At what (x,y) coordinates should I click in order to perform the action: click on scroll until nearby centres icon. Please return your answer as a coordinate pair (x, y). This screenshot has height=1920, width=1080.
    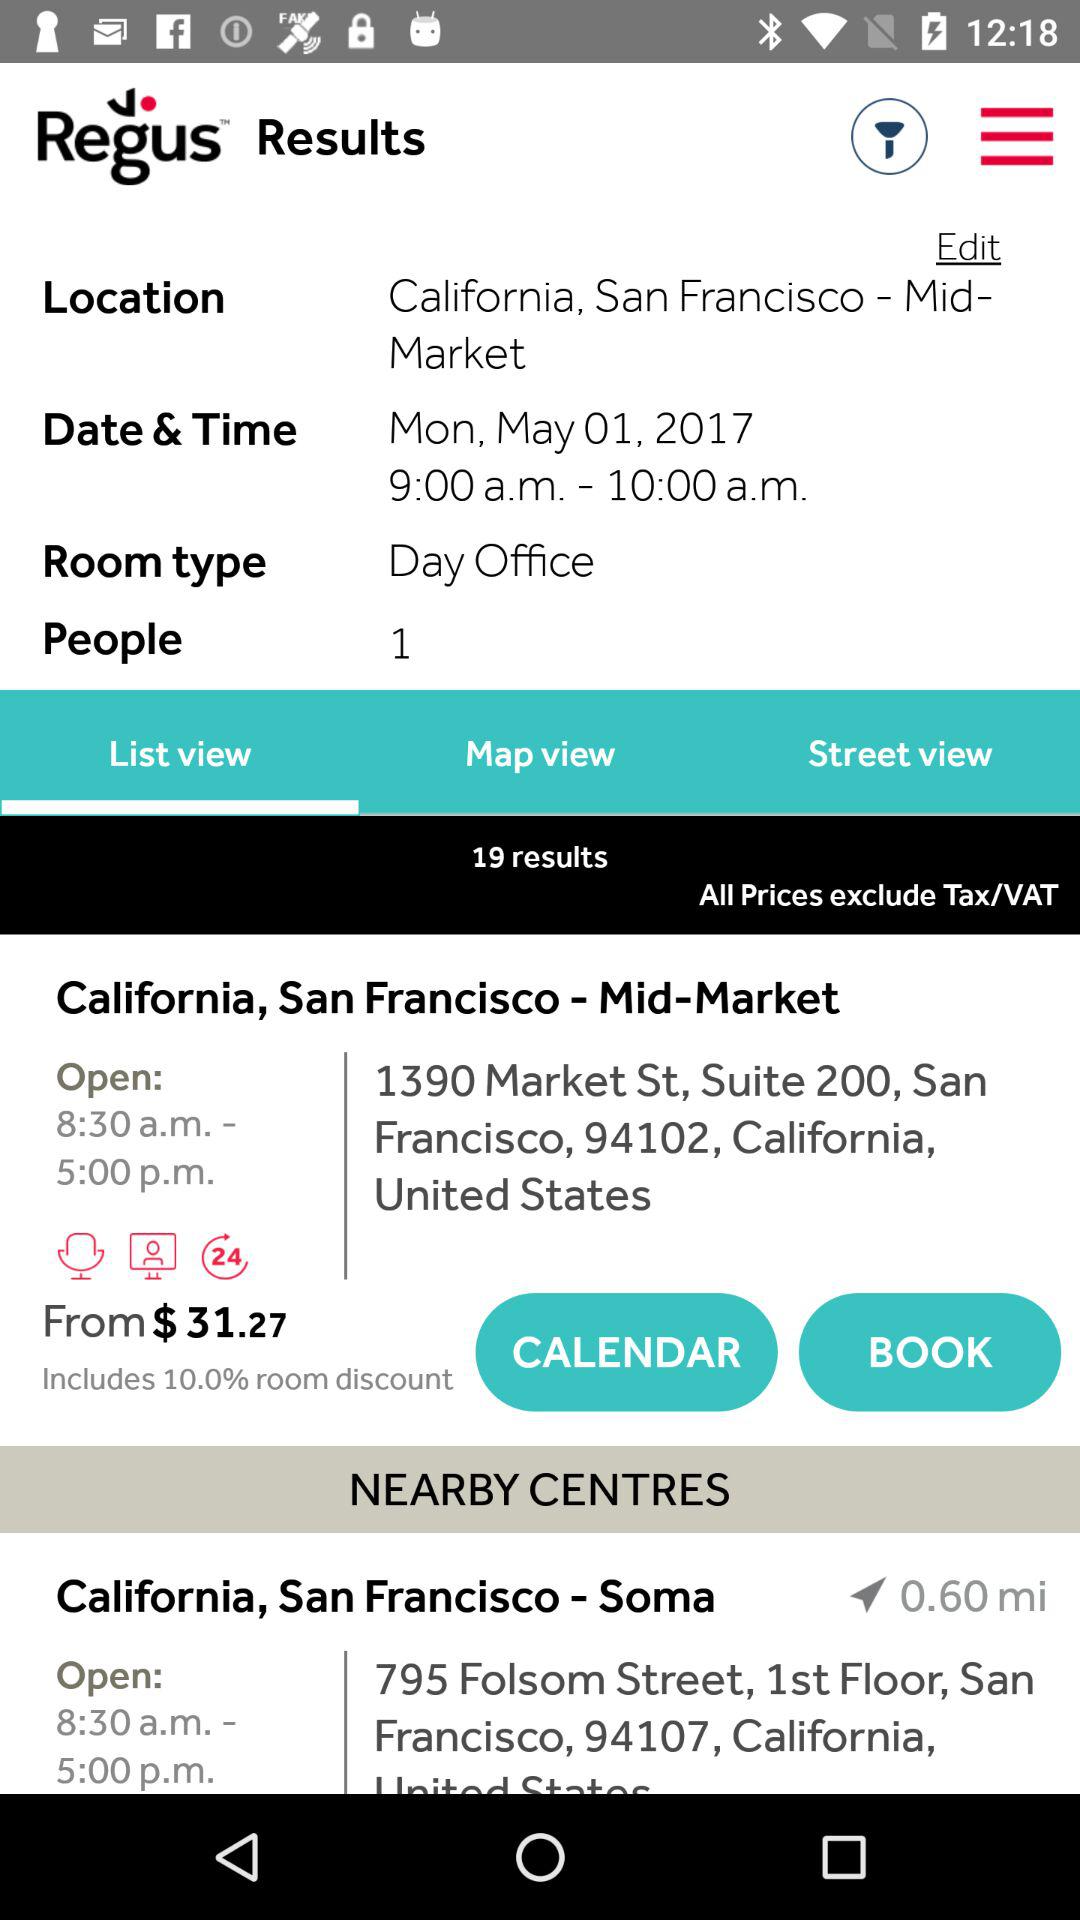
    Looking at the image, I should click on (540, 1489).